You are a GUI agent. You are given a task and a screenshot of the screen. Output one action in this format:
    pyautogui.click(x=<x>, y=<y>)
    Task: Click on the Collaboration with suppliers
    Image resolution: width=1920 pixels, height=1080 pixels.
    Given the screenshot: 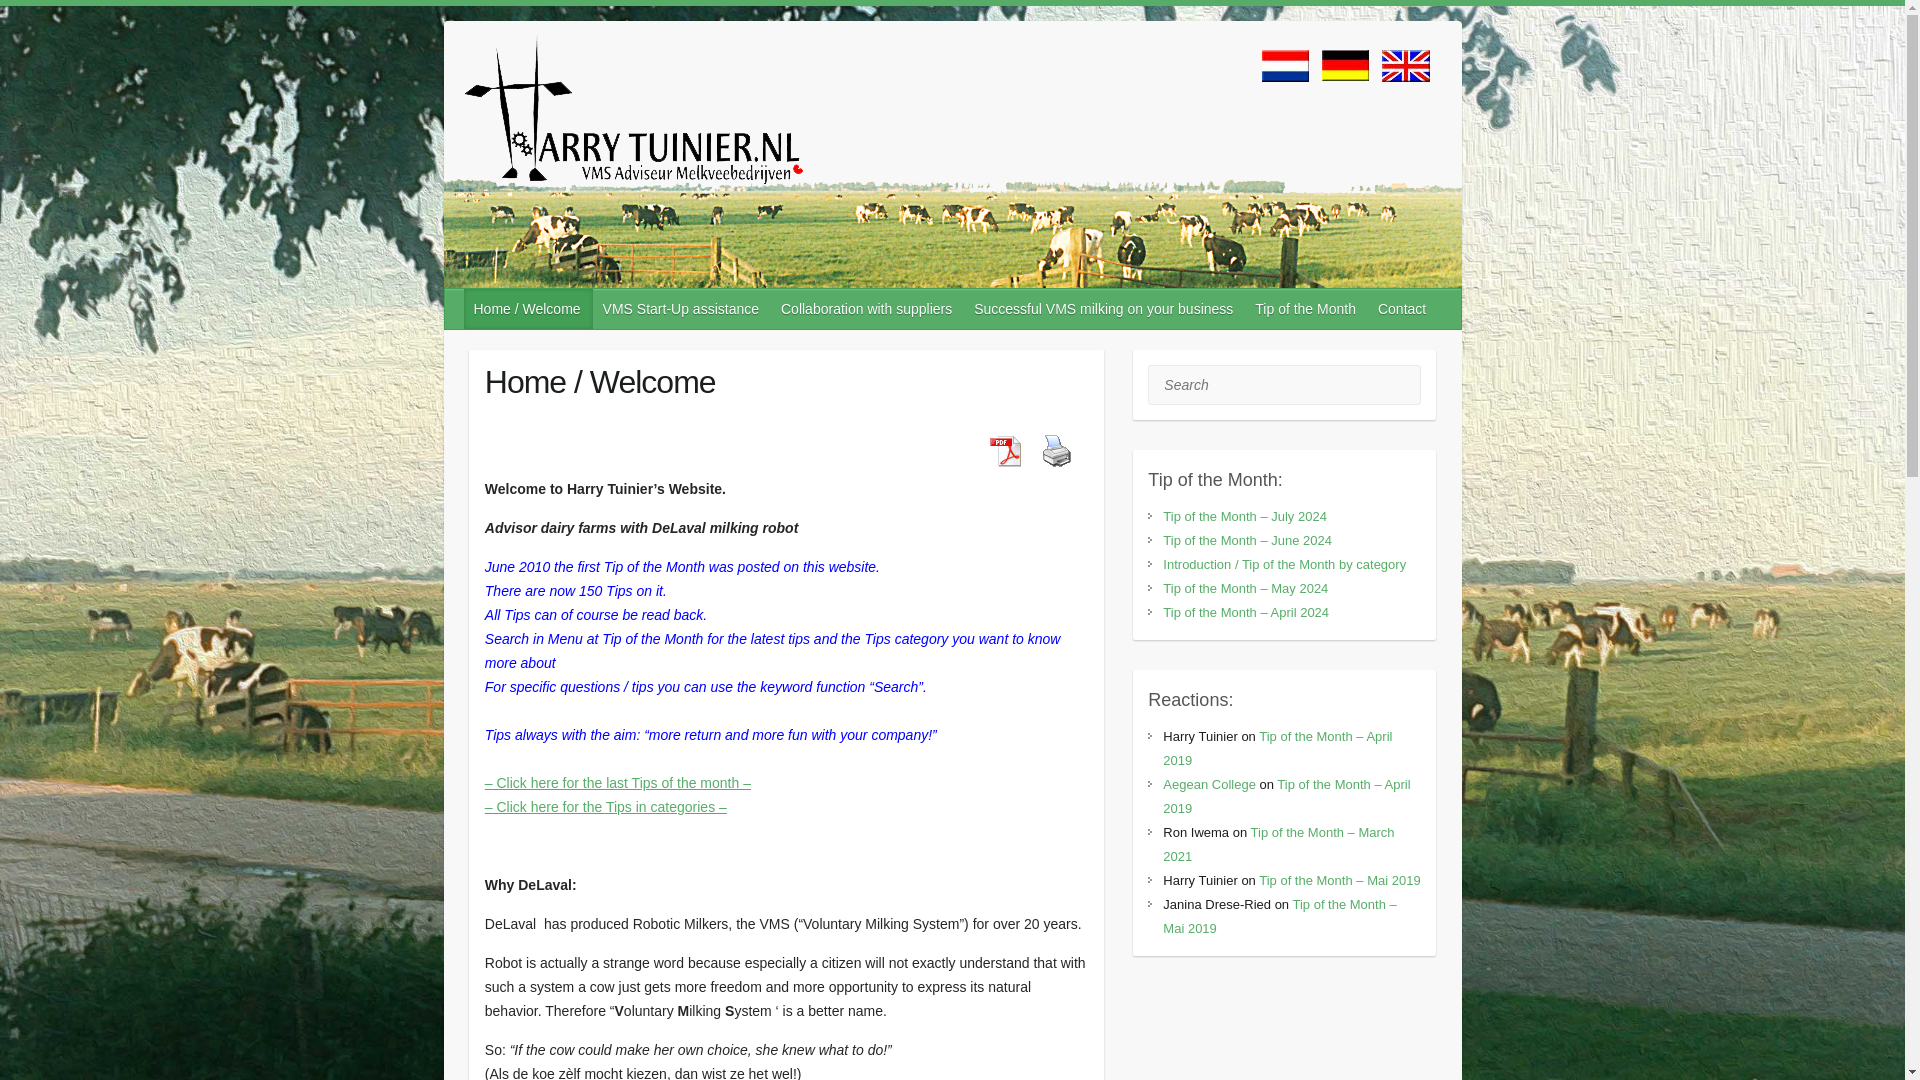 What is the action you would take?
    pyautogui.click(x=867, y=309)
    